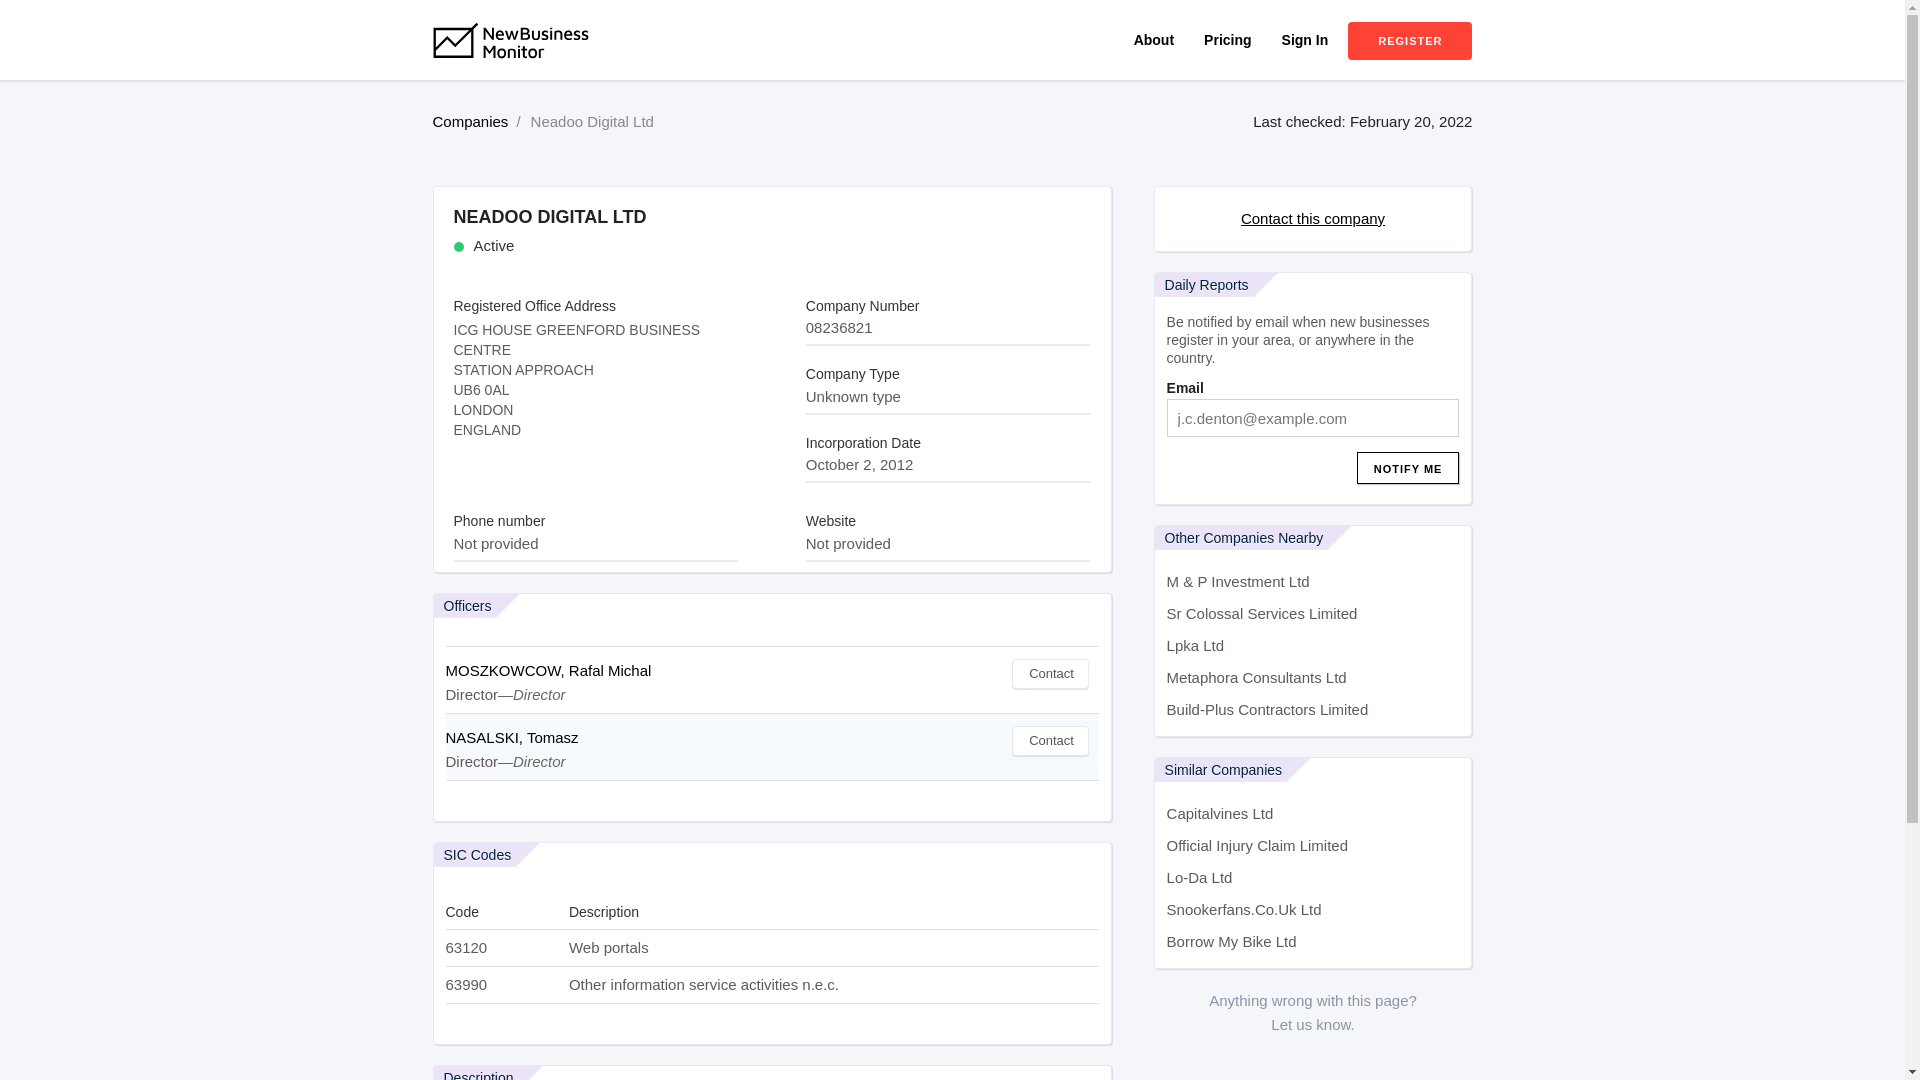  I want to click on NOTIFY ME, so click(1408, 468).